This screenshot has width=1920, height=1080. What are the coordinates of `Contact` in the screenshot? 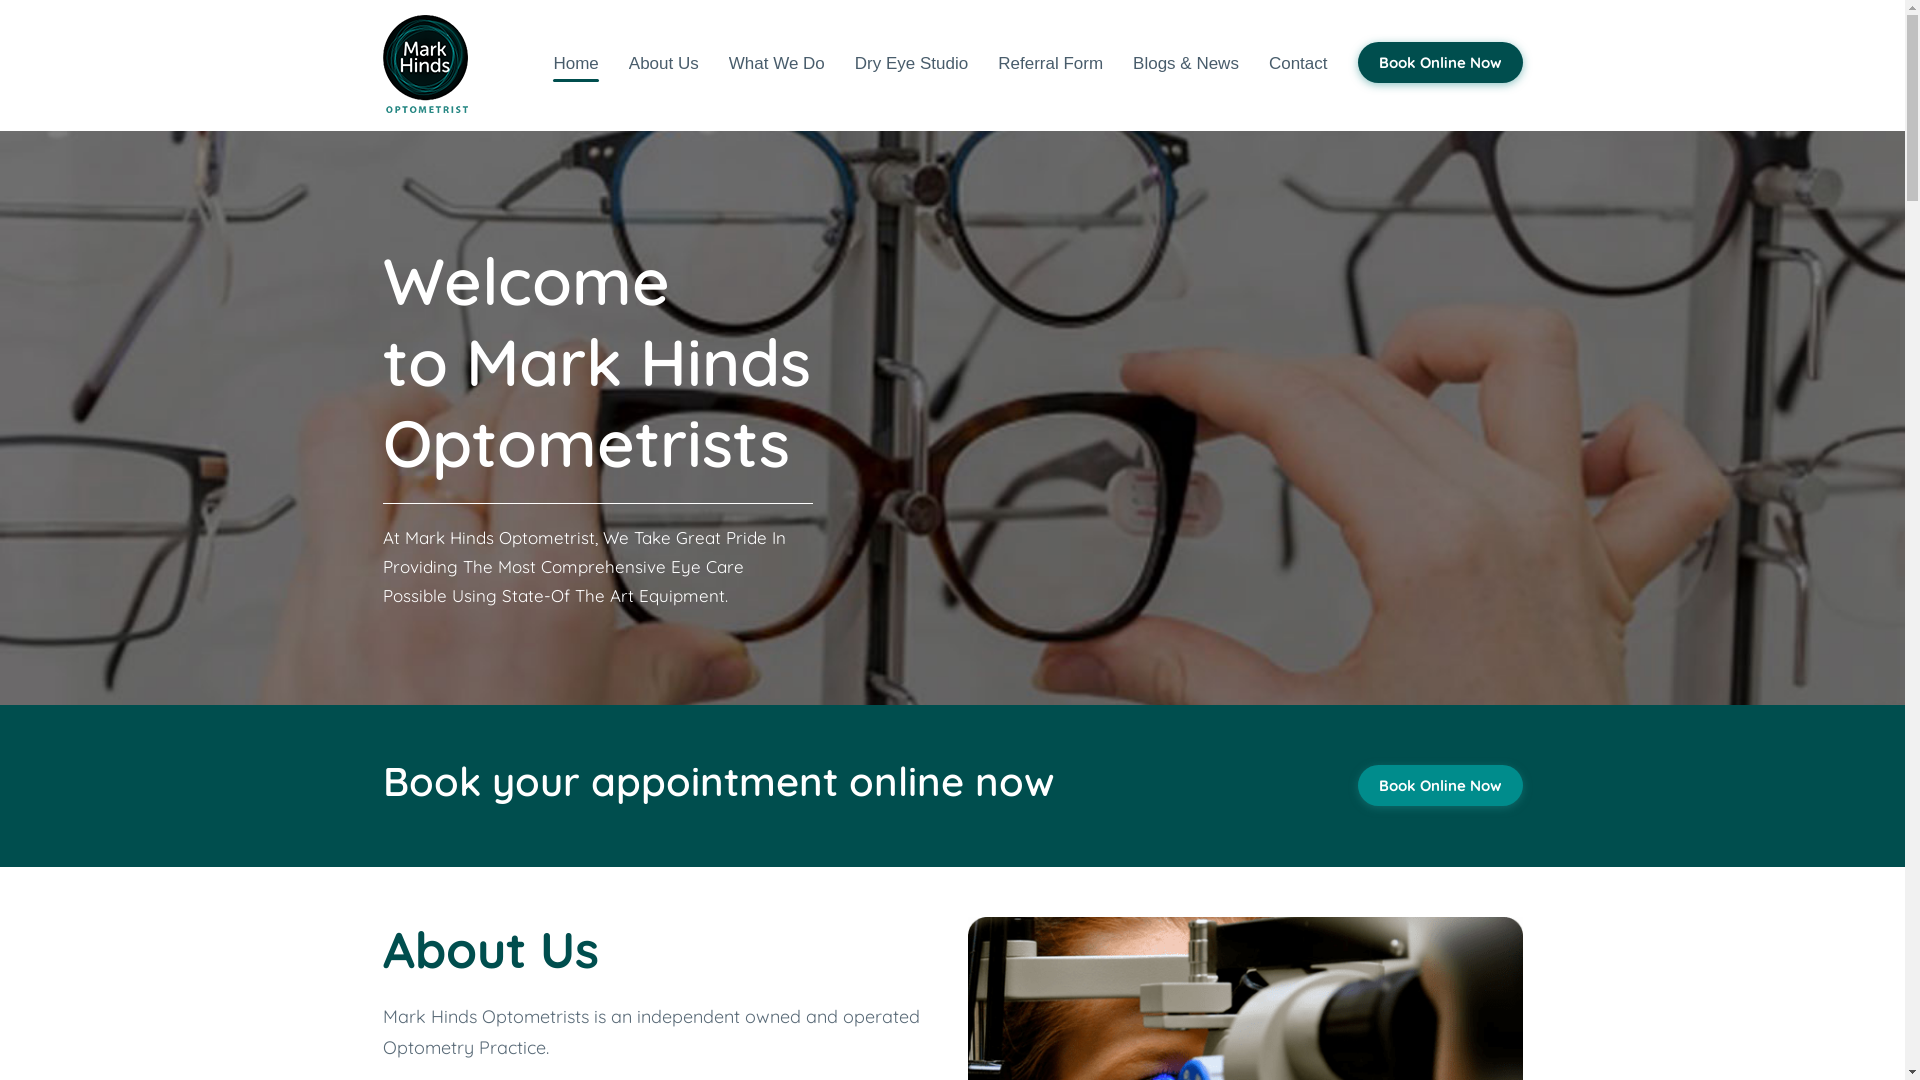 It's located at (1298, 64).